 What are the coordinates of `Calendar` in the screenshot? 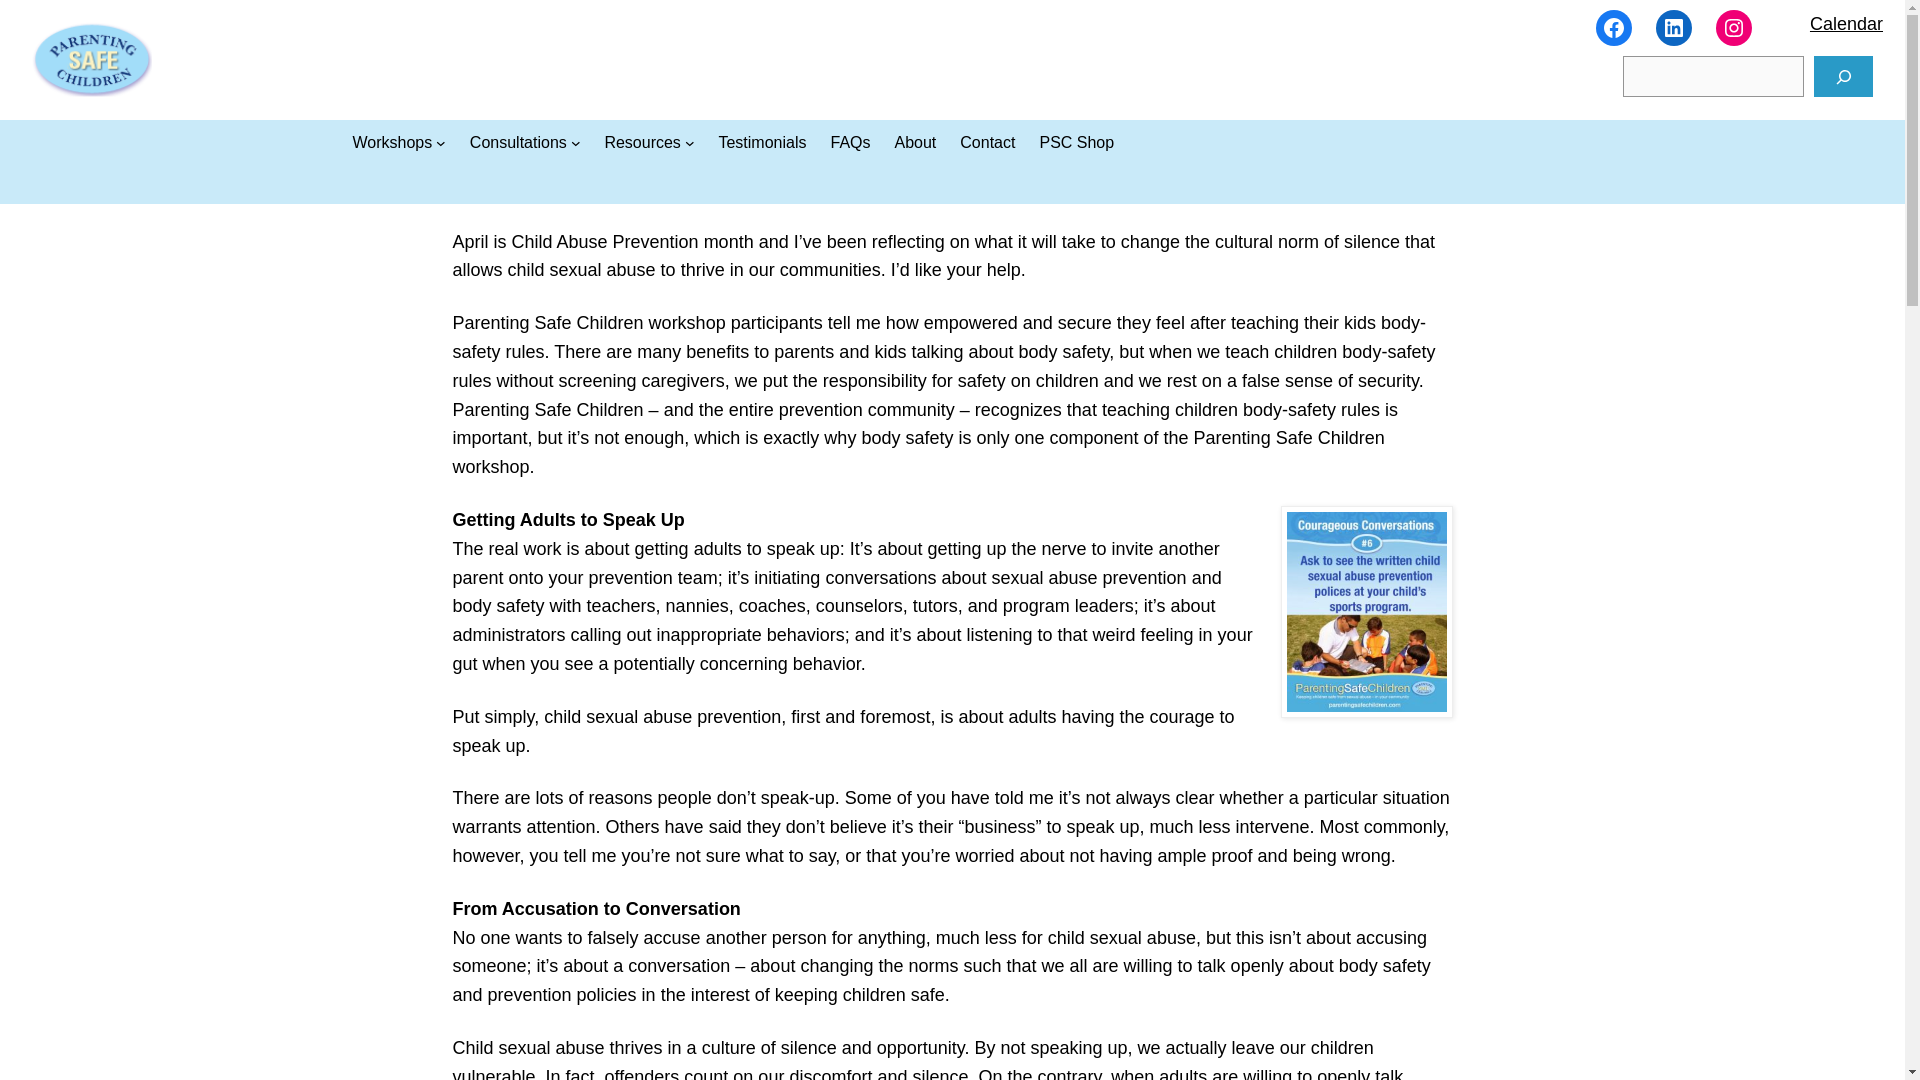 It's located at (1846, 24).